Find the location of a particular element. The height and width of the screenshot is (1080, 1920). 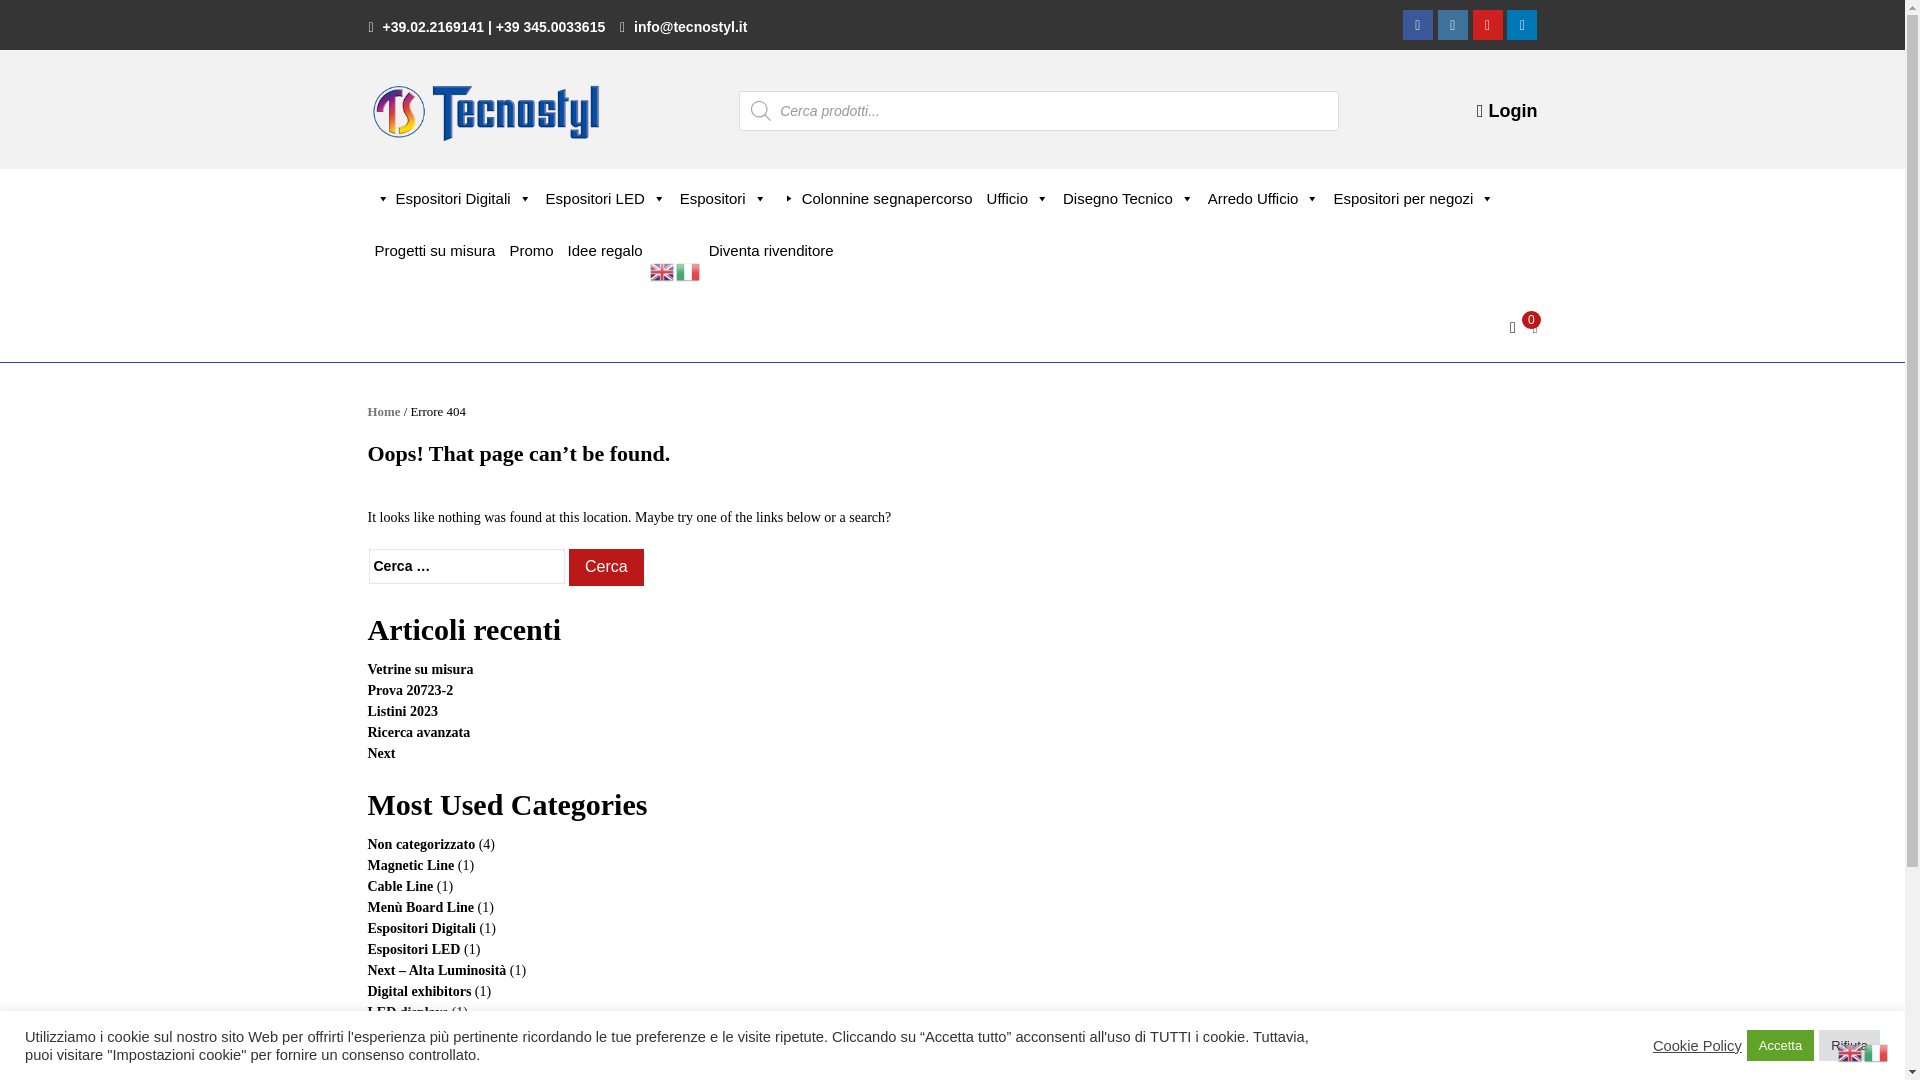

Login is located at coordinates (1506, 110).